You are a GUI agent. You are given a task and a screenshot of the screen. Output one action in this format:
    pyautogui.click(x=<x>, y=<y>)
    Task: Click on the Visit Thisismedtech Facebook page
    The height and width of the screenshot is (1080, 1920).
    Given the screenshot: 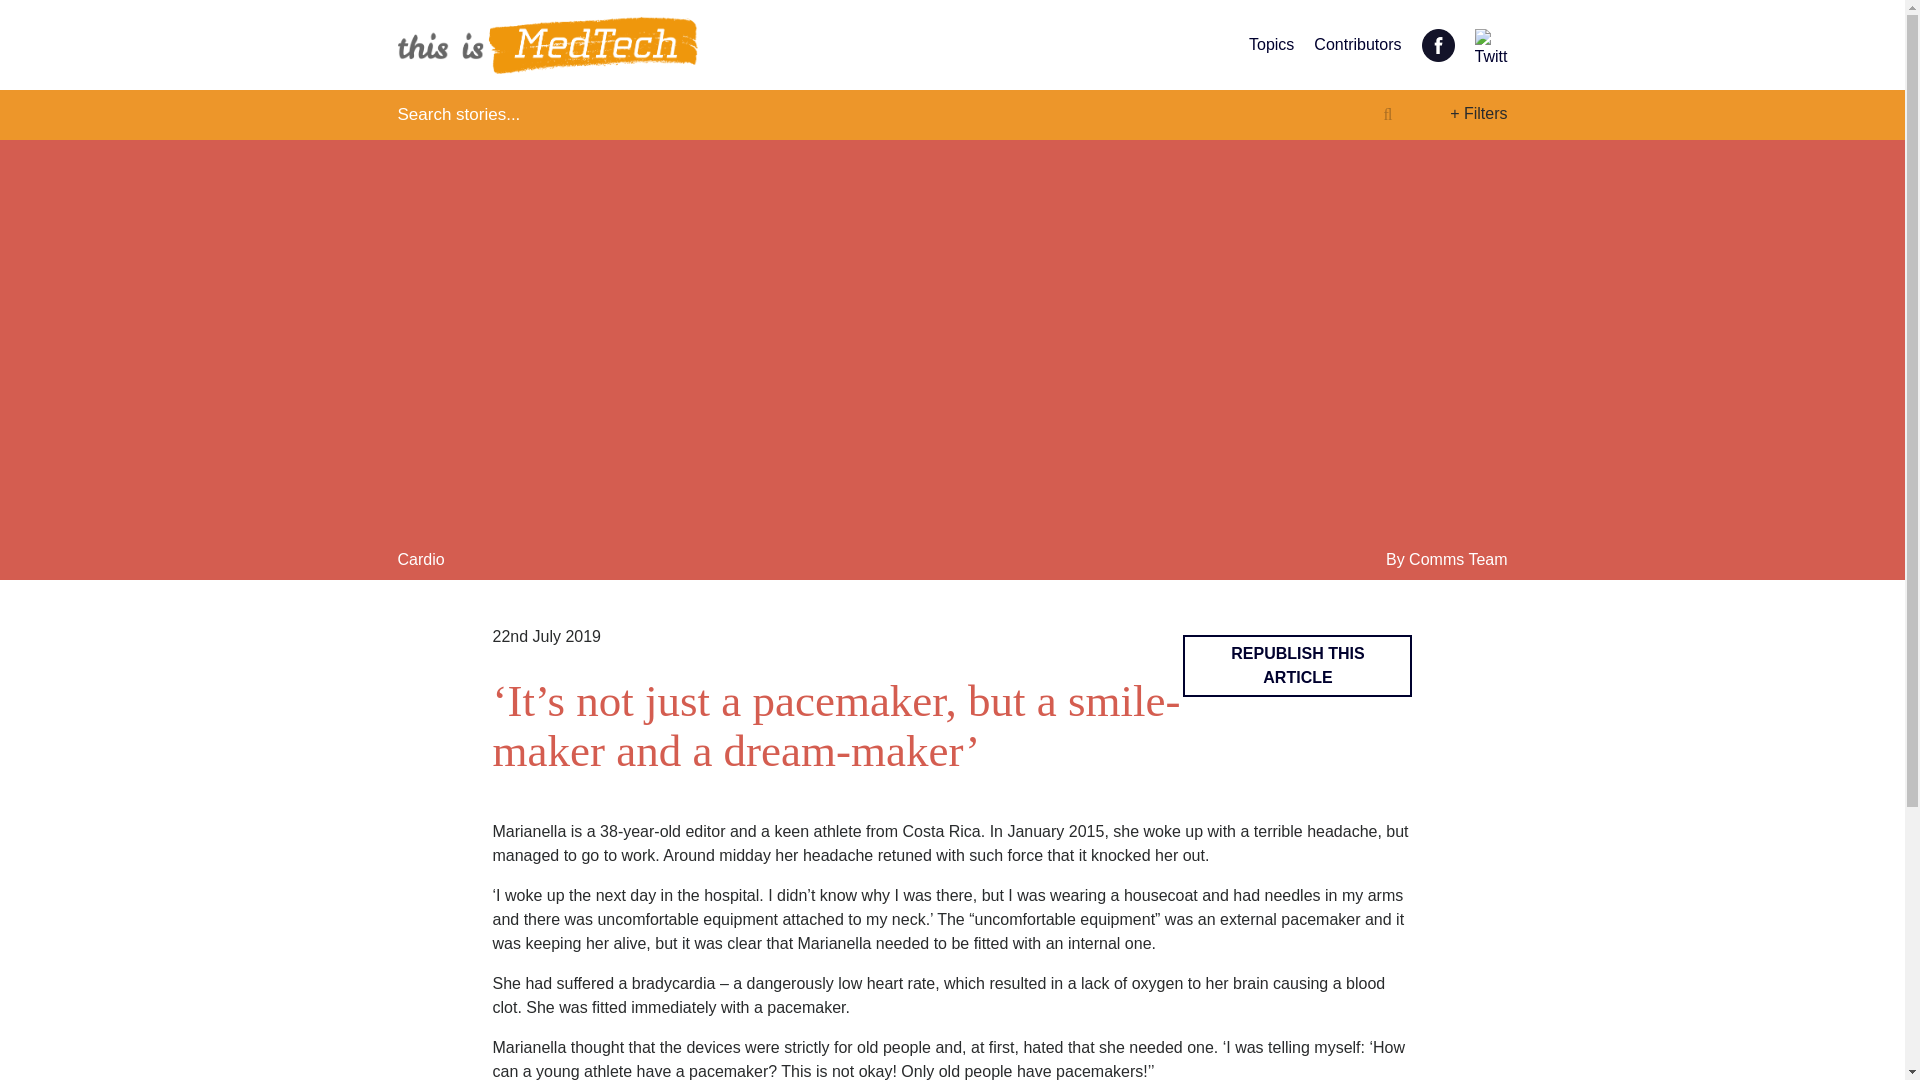 What is the action you would take?
    pyautogui.click(x=1438, y=42)
    